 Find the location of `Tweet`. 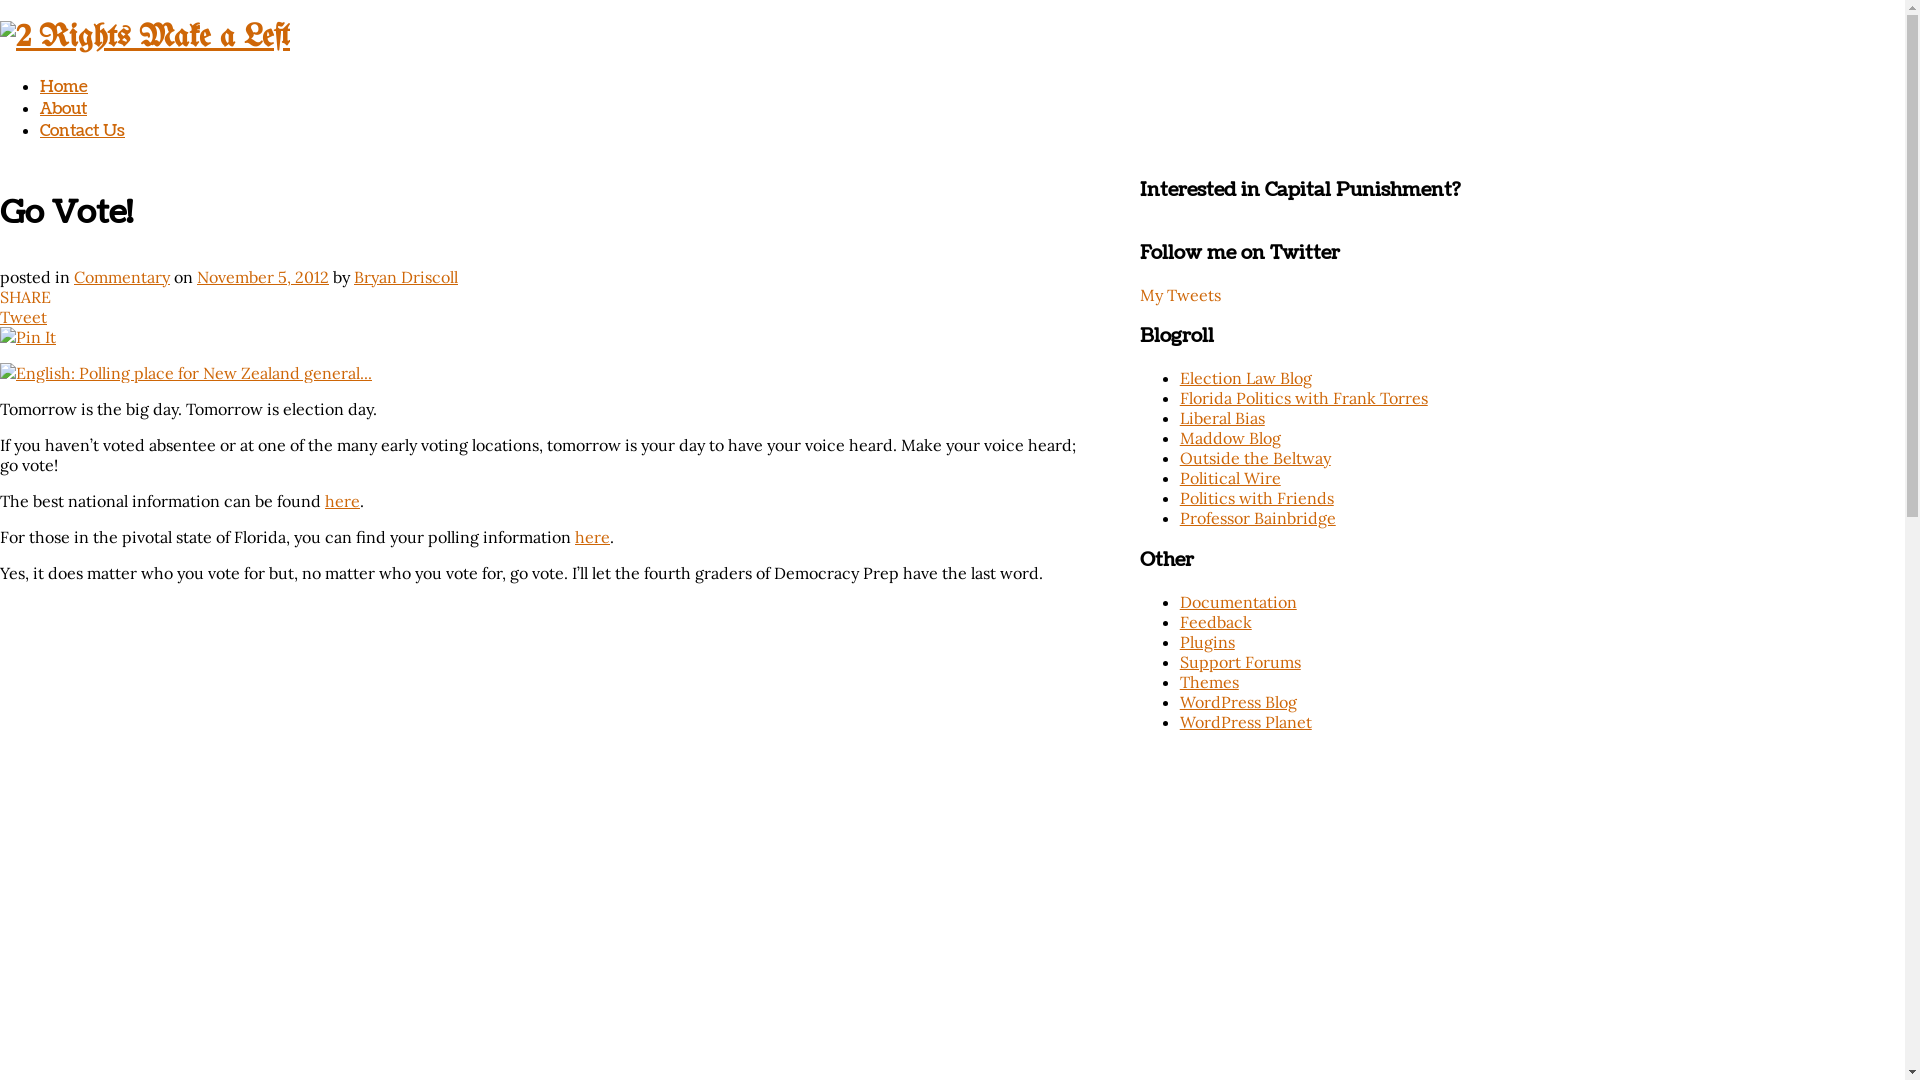

Tweet is located at coordinates (24, 317).